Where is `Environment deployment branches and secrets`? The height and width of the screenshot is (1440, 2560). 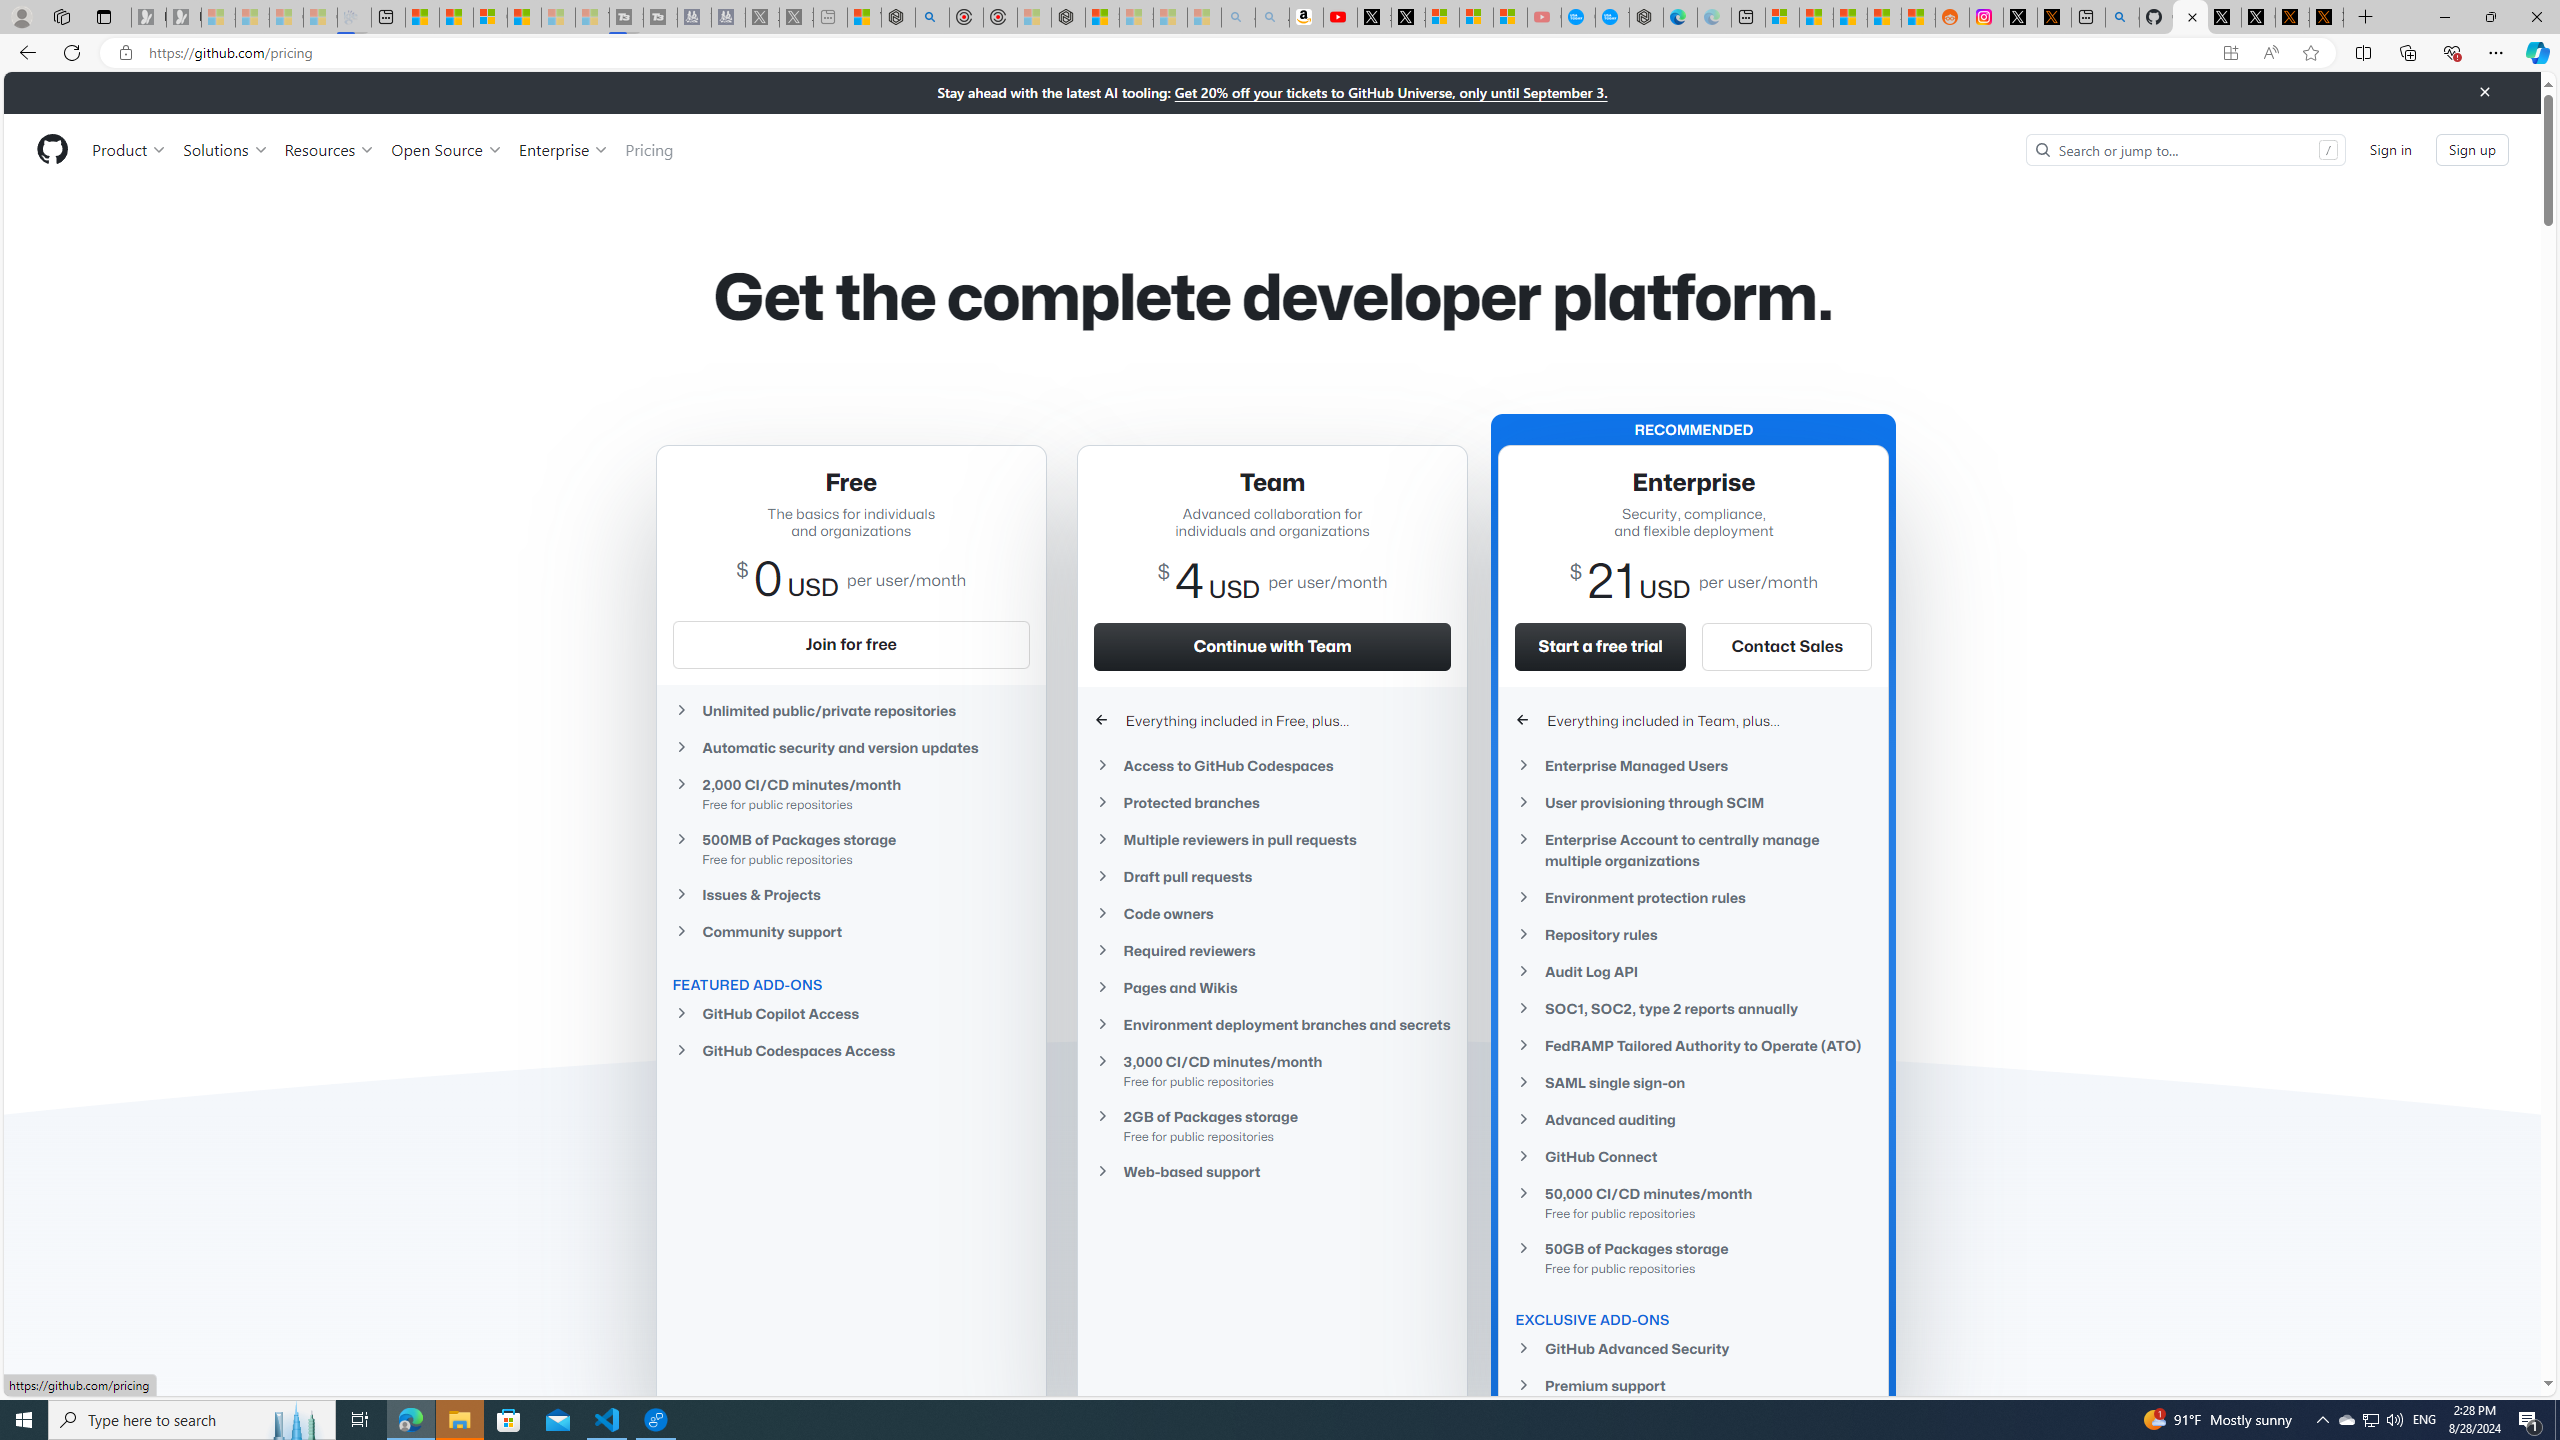 Environment deployment branches and secrets is located at coordinates (1272, 1025).